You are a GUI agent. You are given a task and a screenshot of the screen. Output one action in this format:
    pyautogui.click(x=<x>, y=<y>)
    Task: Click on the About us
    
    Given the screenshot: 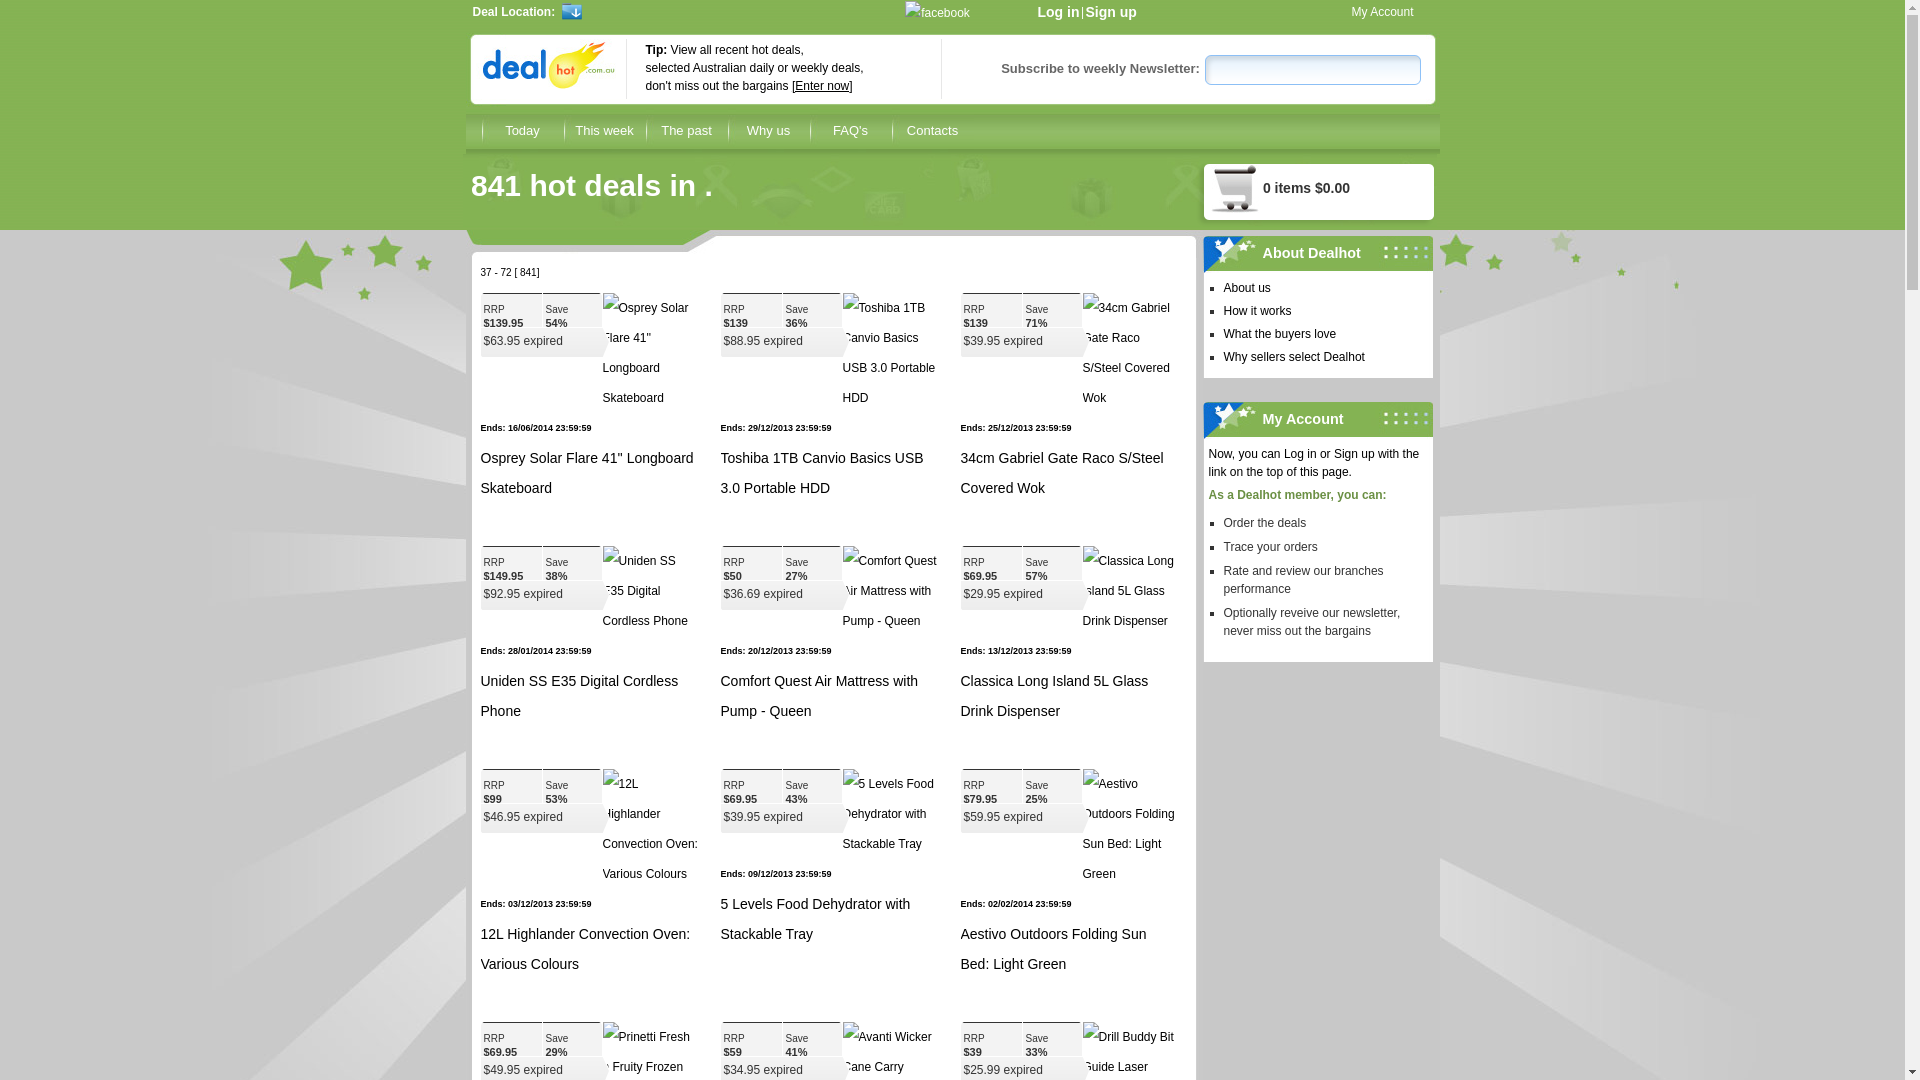 What is the action you would take?
    pyautogui.click(x=1324, y=288)
    